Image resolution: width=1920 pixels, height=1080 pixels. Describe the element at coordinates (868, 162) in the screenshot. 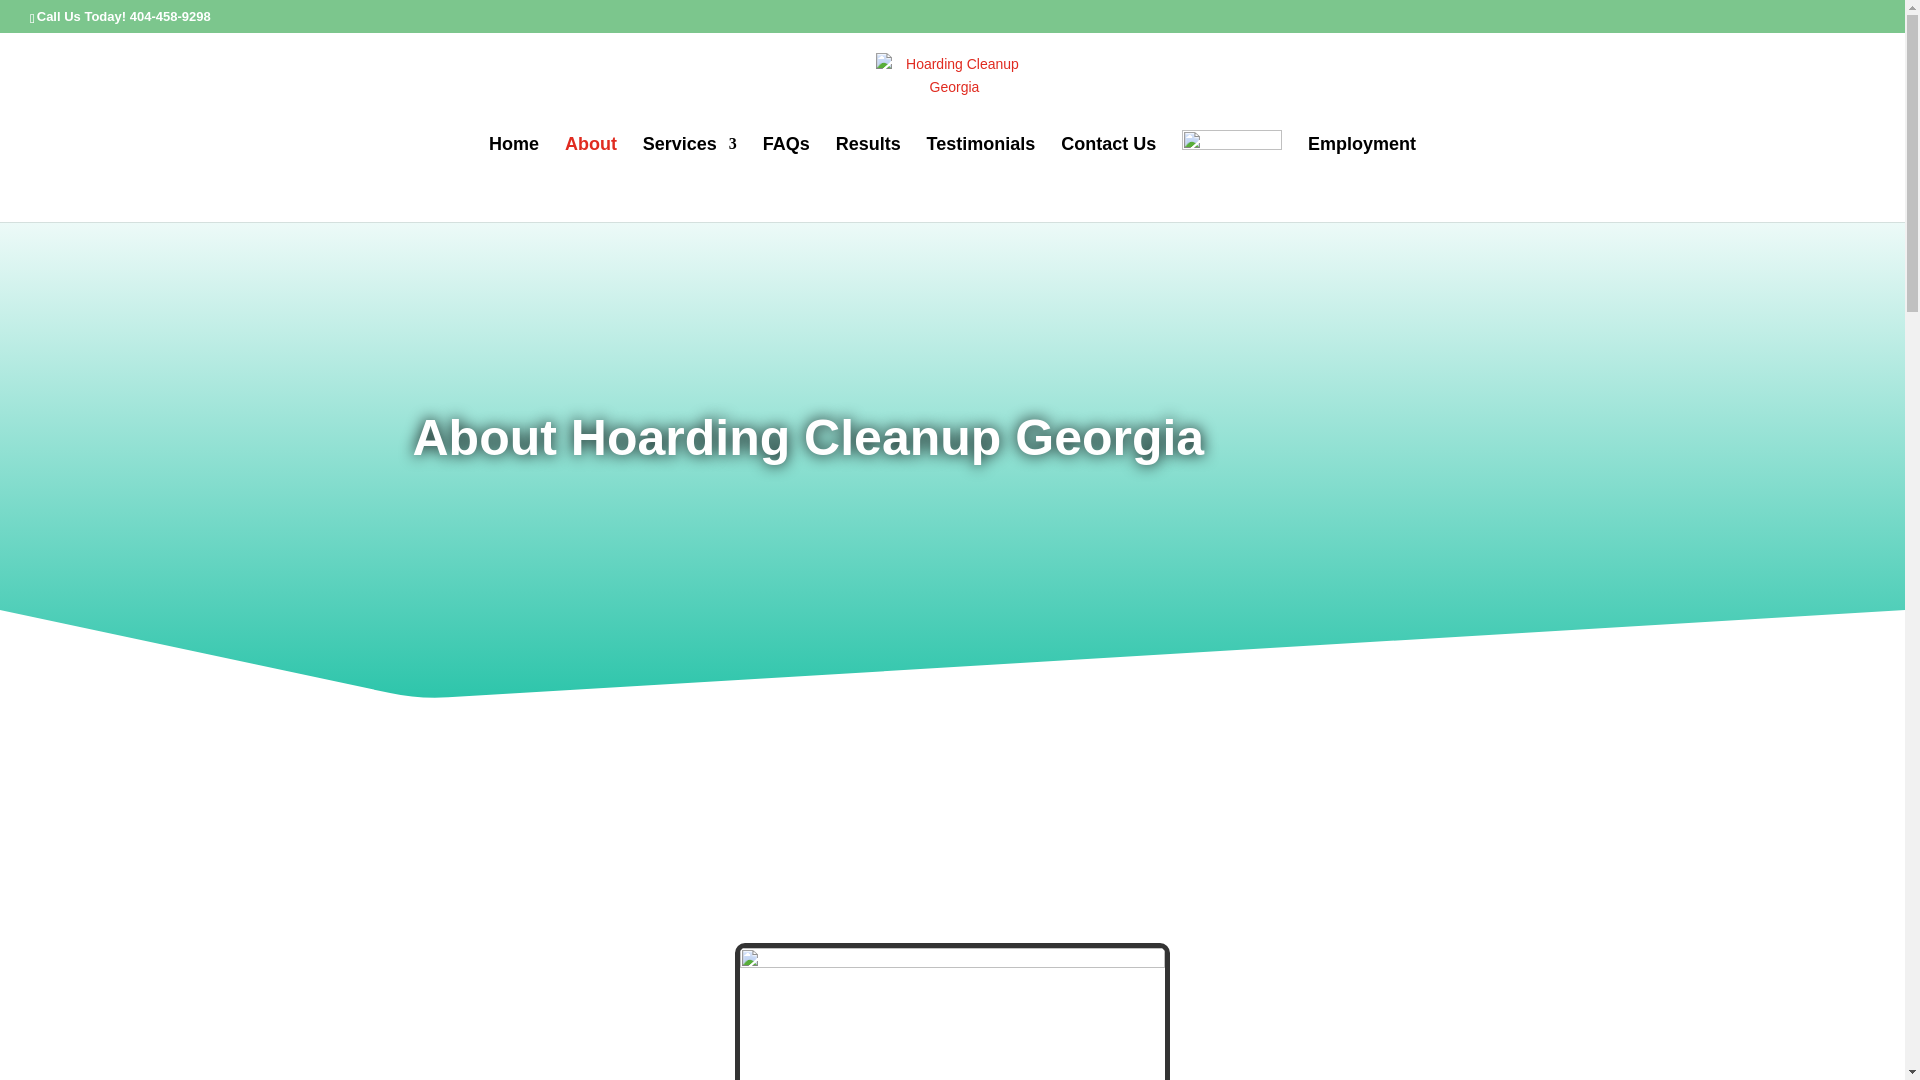

I see `Results` at that location.